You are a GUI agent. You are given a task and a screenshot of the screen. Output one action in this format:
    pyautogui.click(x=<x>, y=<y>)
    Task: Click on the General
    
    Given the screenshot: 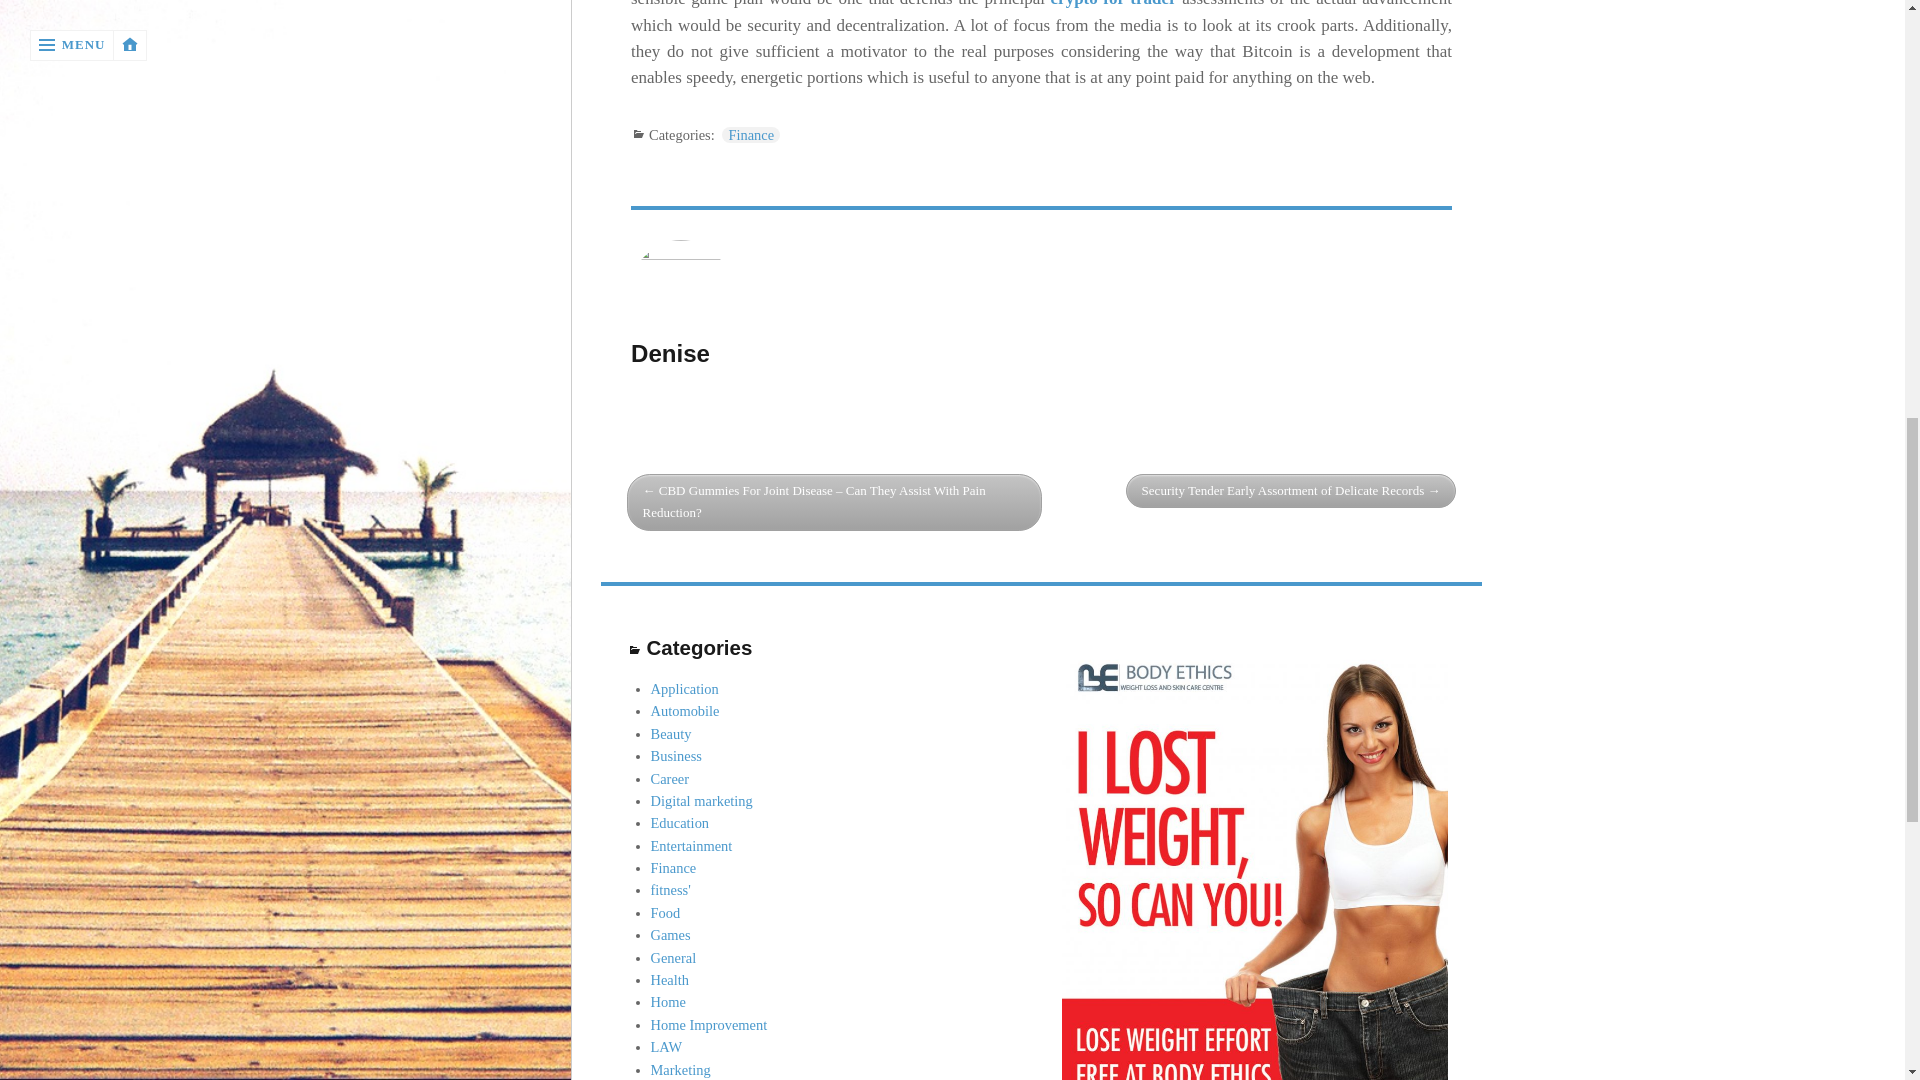 What is the action you would take?
    pyautogui.click(x=673, y=958)
    